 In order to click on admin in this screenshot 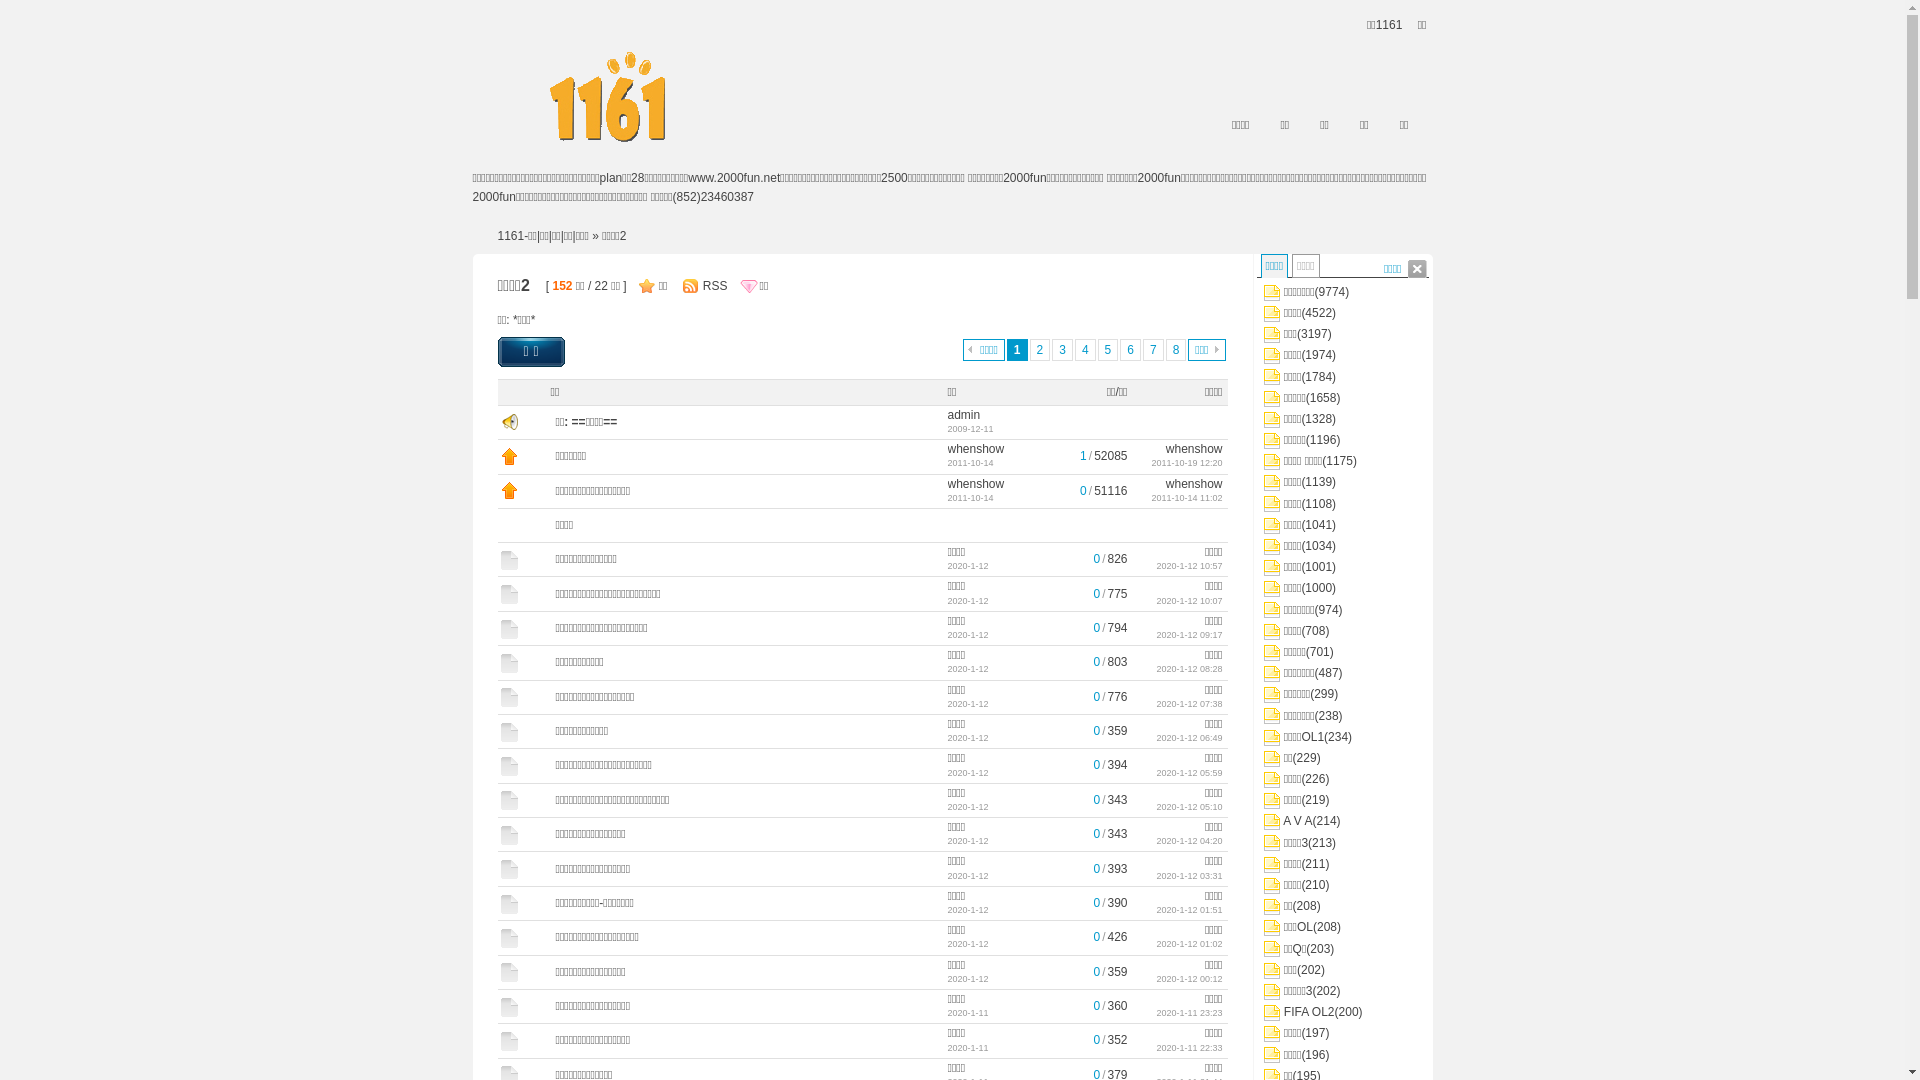, I will do `click(964, 415)`.